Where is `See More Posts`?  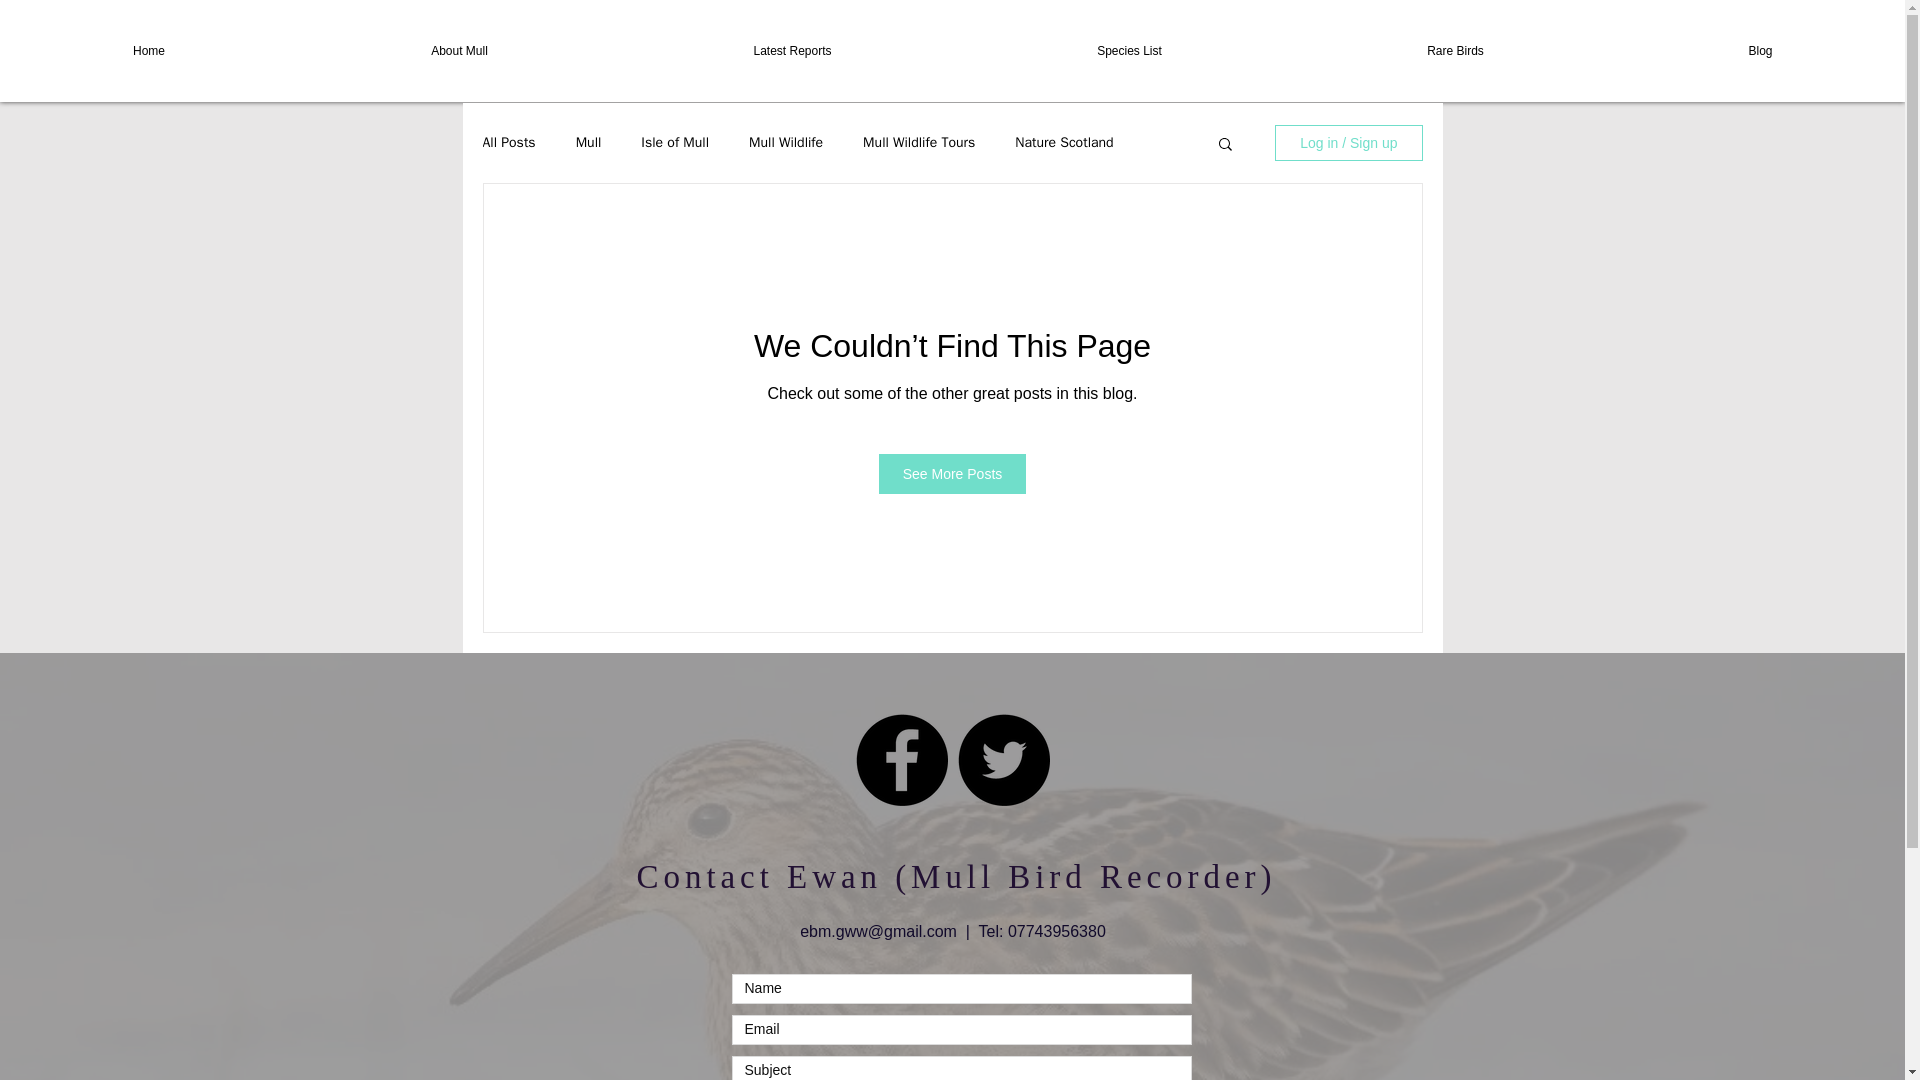 See More Posts is located at coordinates (953, 473).